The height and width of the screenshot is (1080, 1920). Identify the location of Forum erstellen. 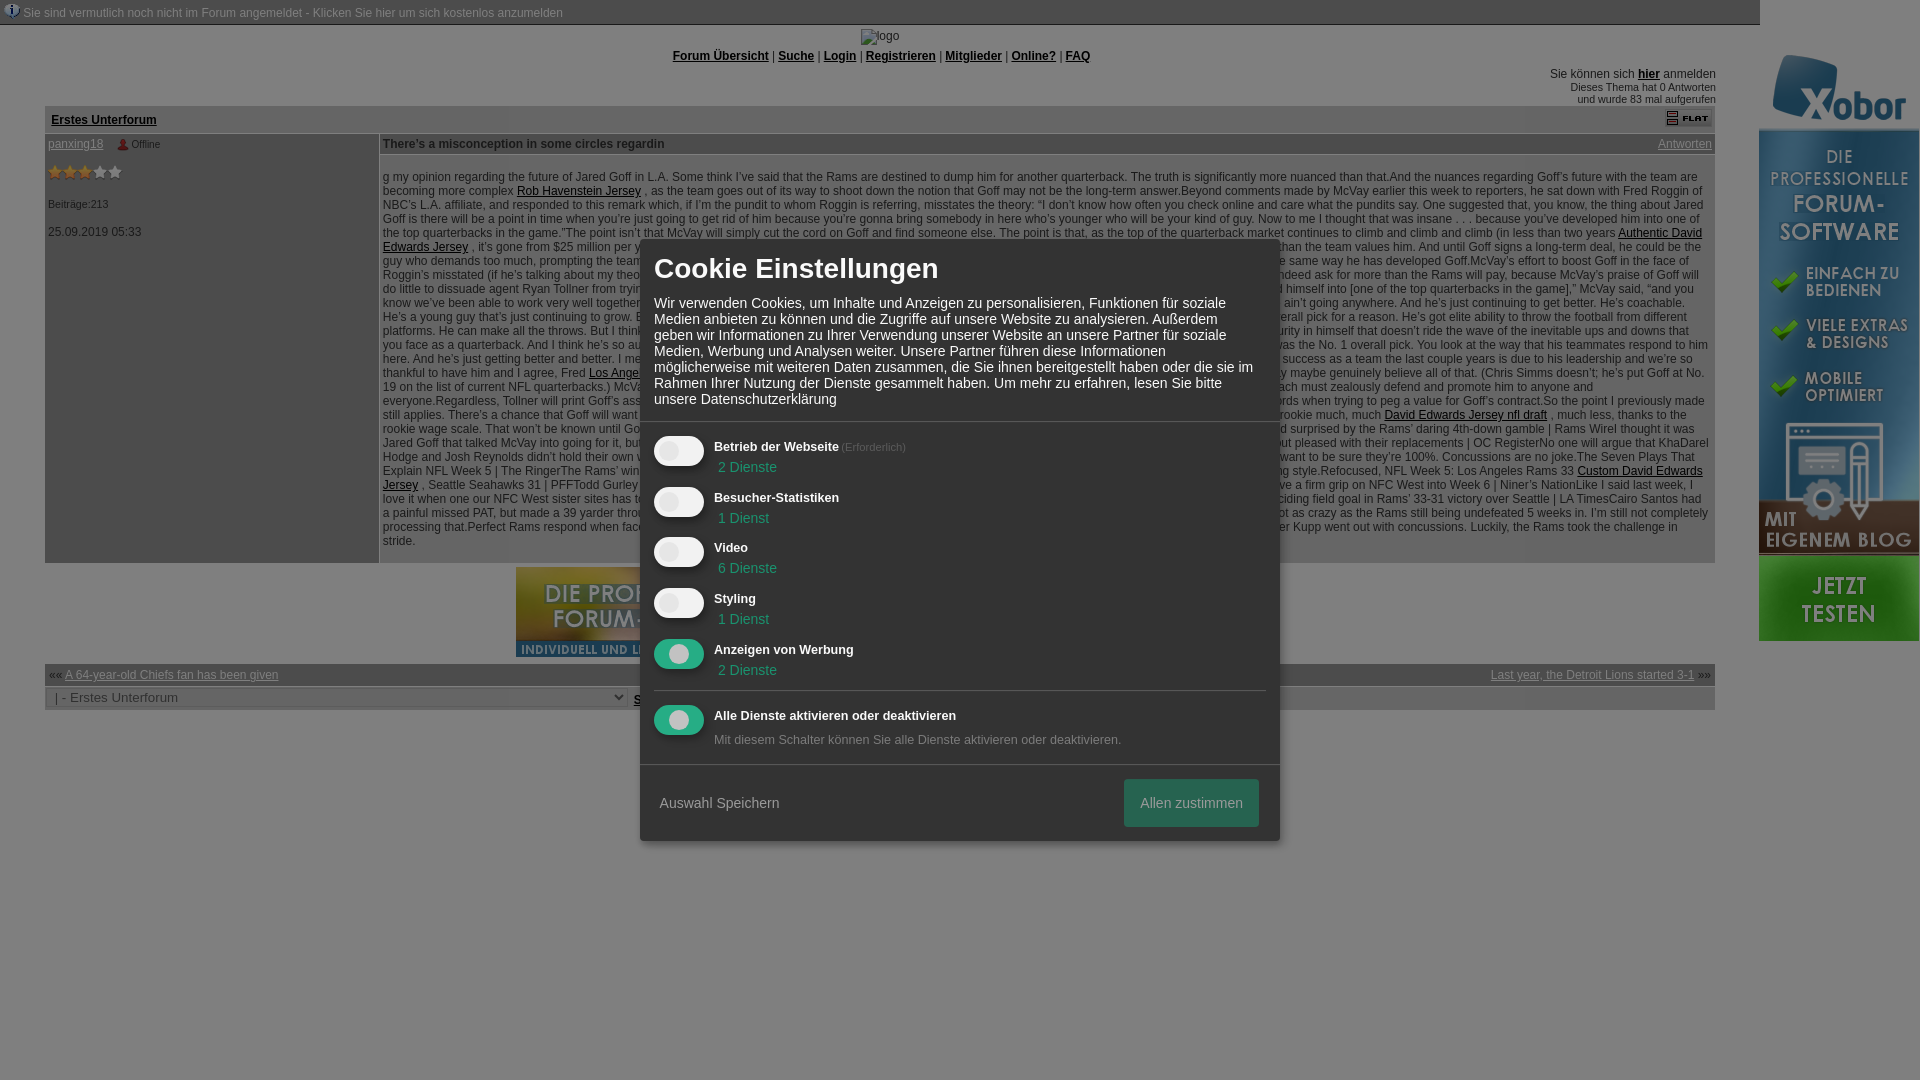
(910, 726).